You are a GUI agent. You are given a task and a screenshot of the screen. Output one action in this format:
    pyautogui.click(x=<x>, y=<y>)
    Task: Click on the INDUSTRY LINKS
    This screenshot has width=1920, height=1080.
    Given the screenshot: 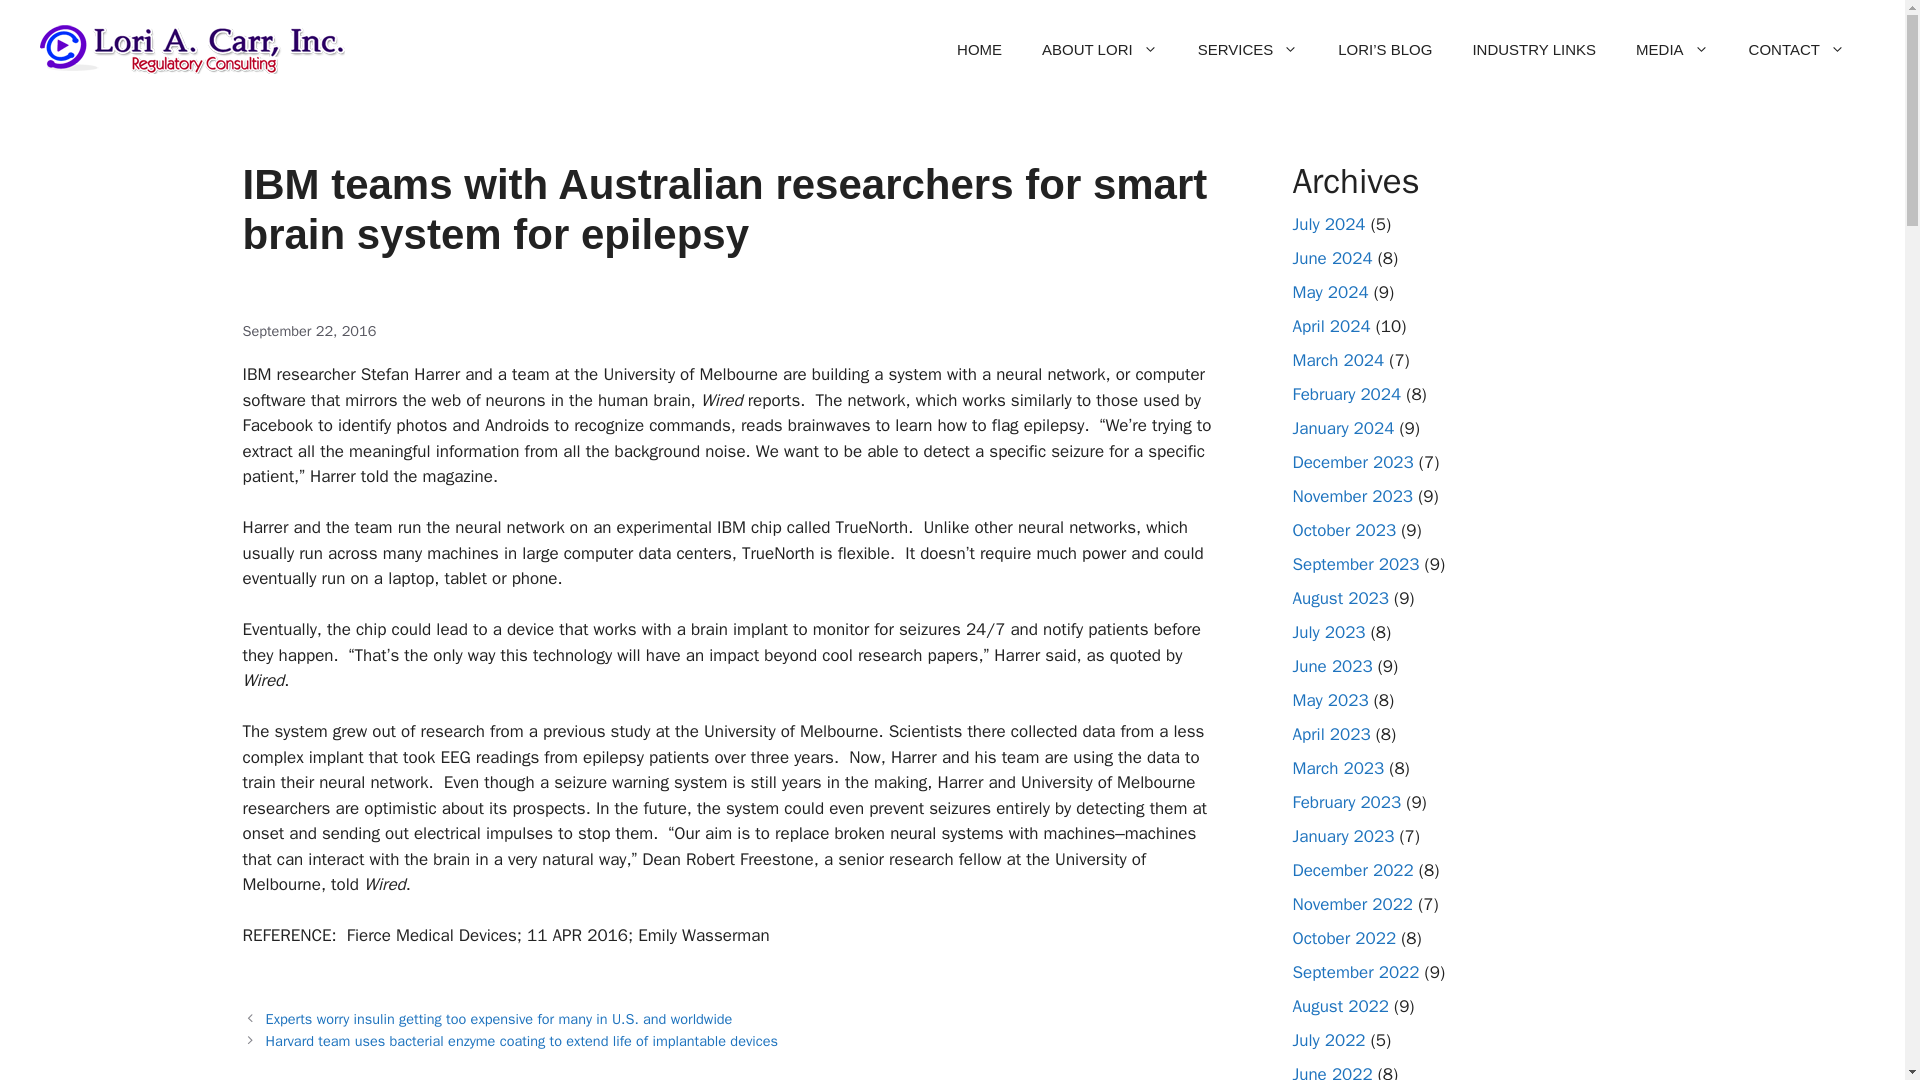 What is the action you would take?
    pyautogui.click(x=1534, y=50)
    